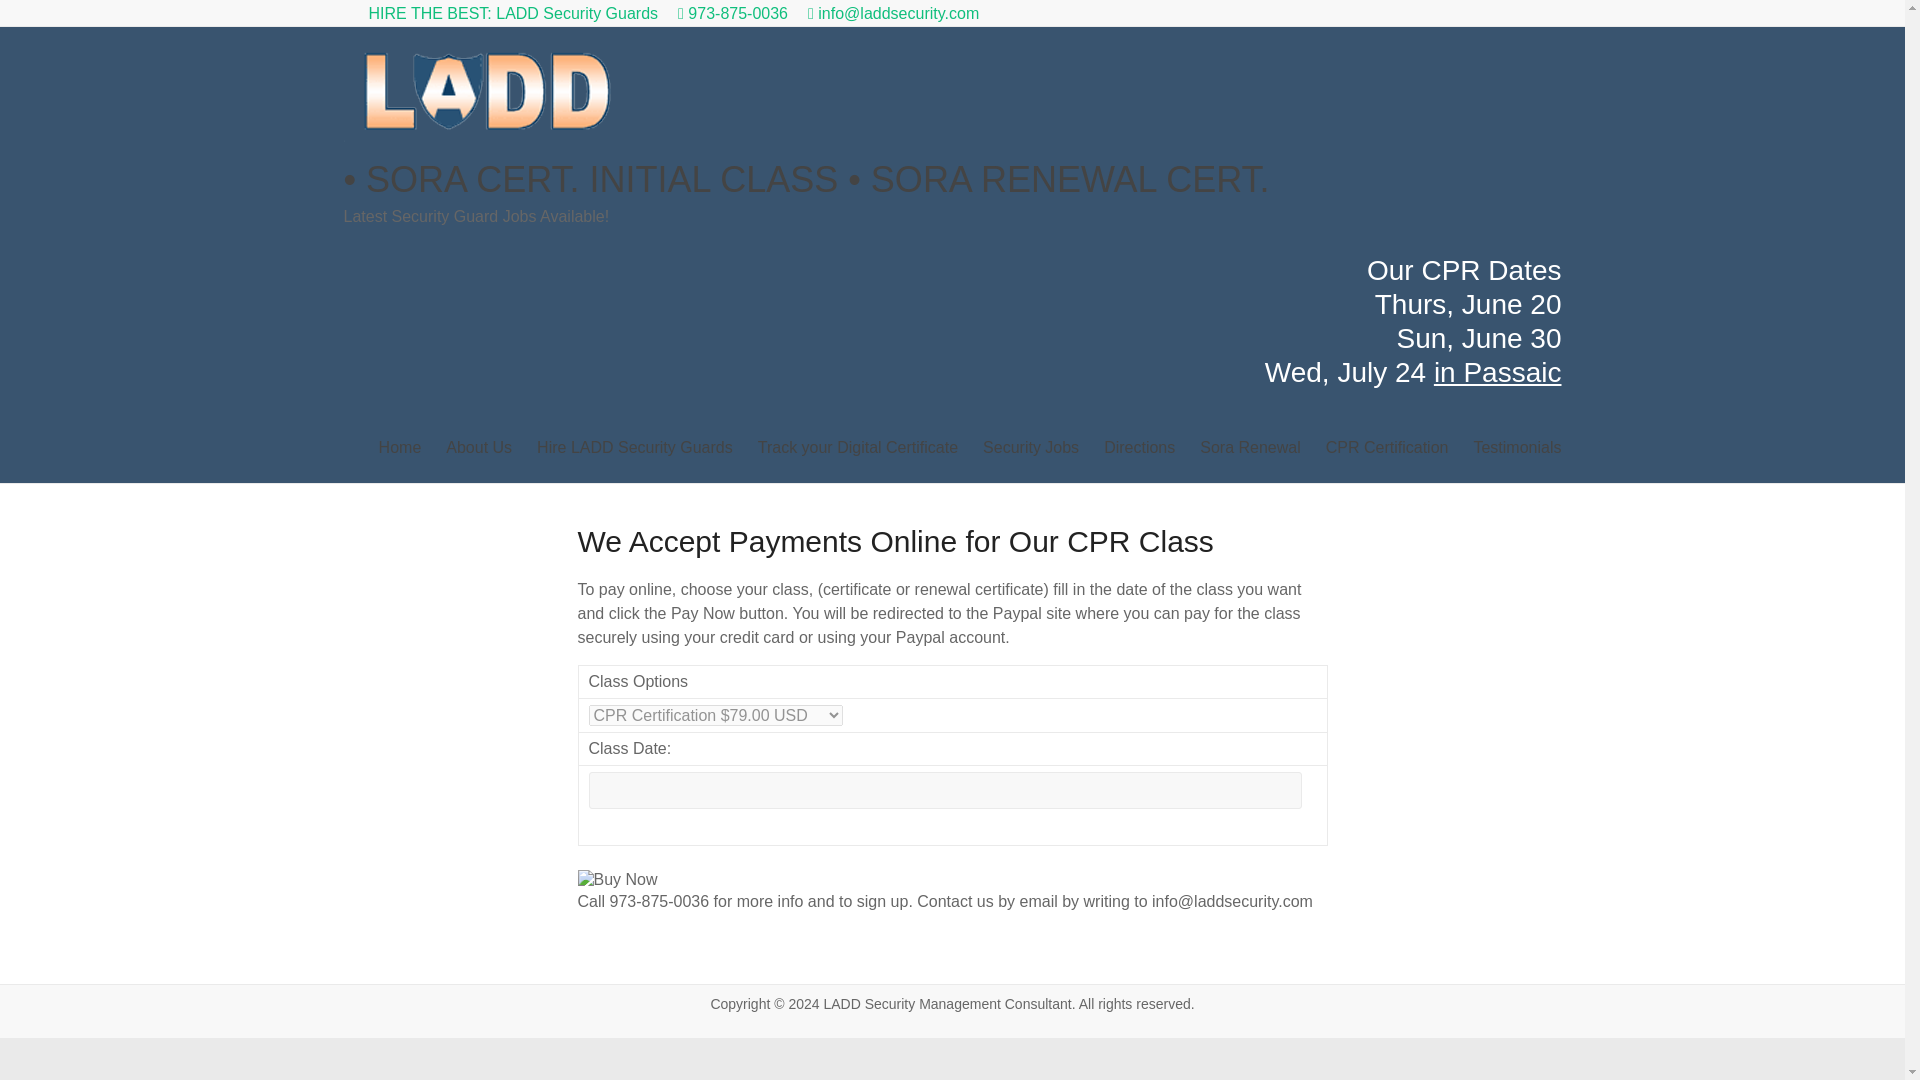  I want to click on Security Jobs, so click(1031, 448).